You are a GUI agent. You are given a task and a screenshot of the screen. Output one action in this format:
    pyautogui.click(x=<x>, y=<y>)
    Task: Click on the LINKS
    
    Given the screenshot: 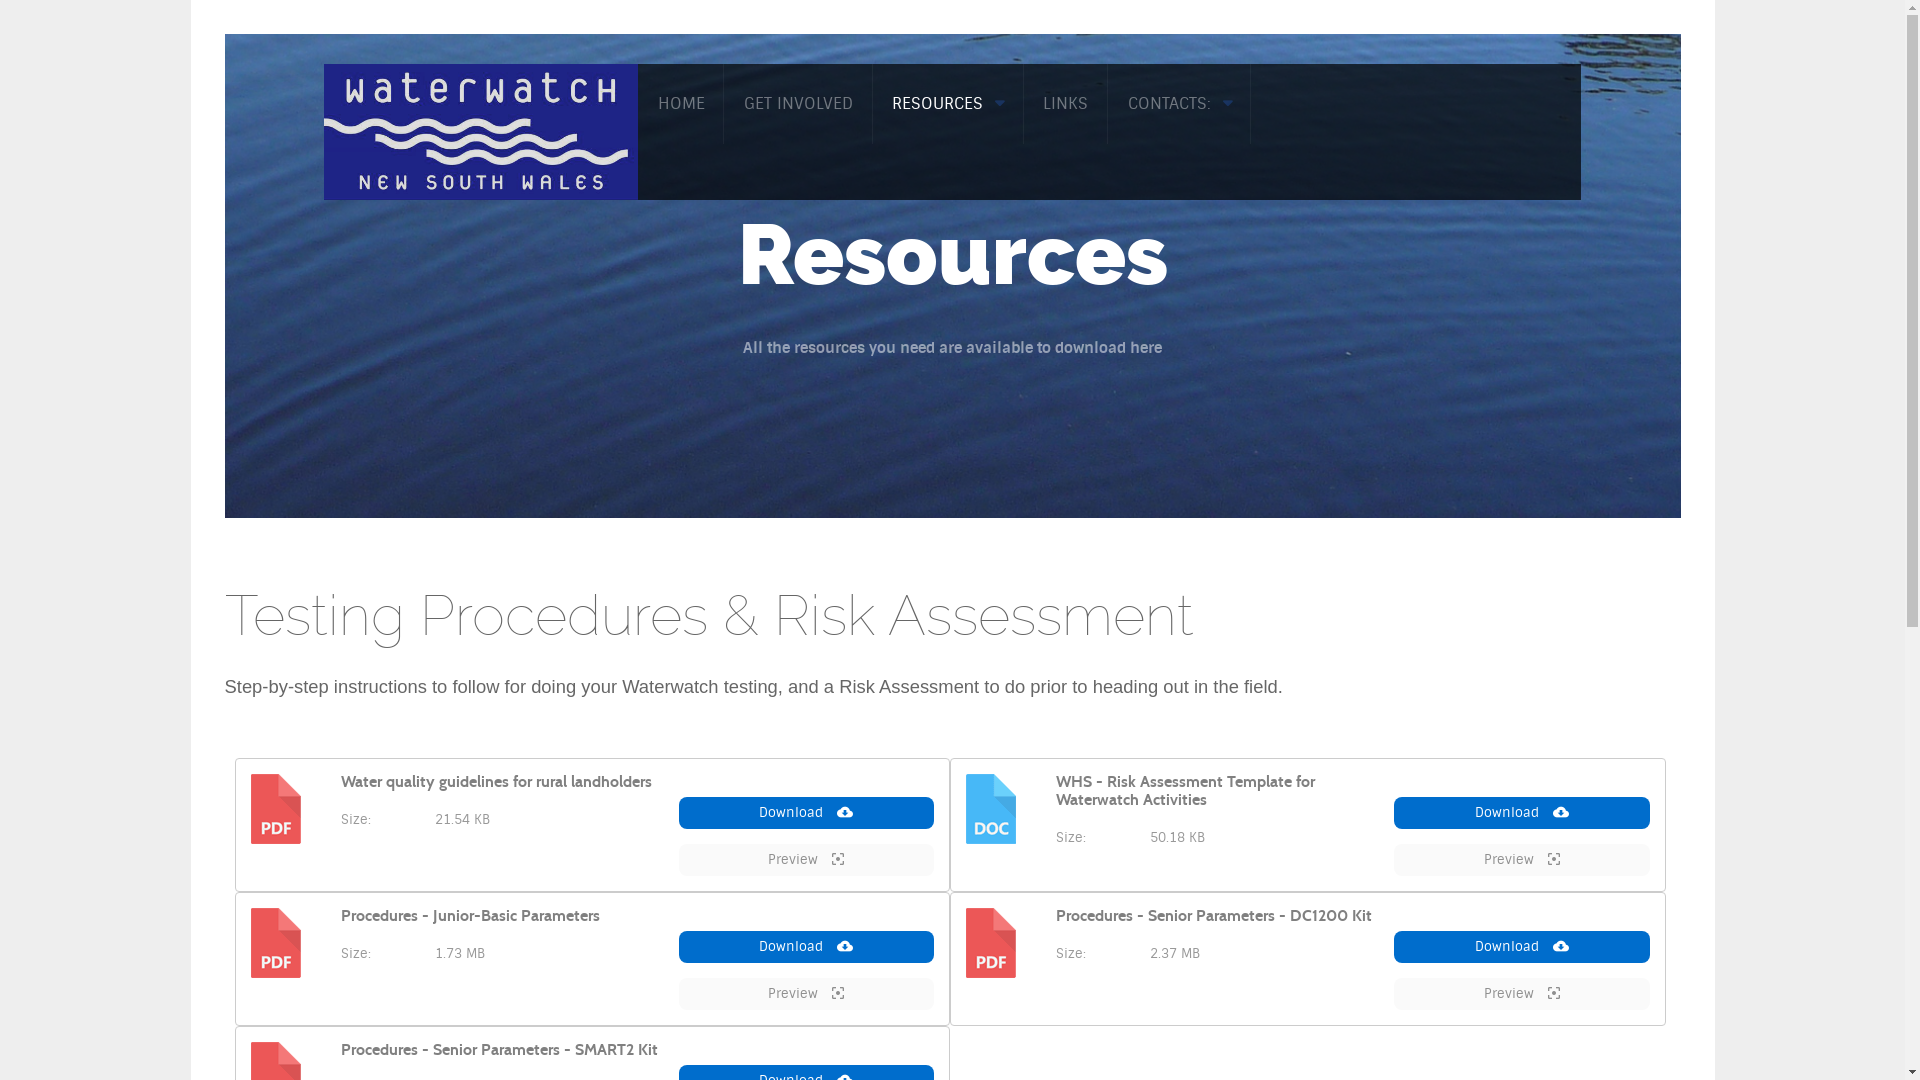 What is the action you would take?
    pyautogui.click(x=1066, y=104)
    